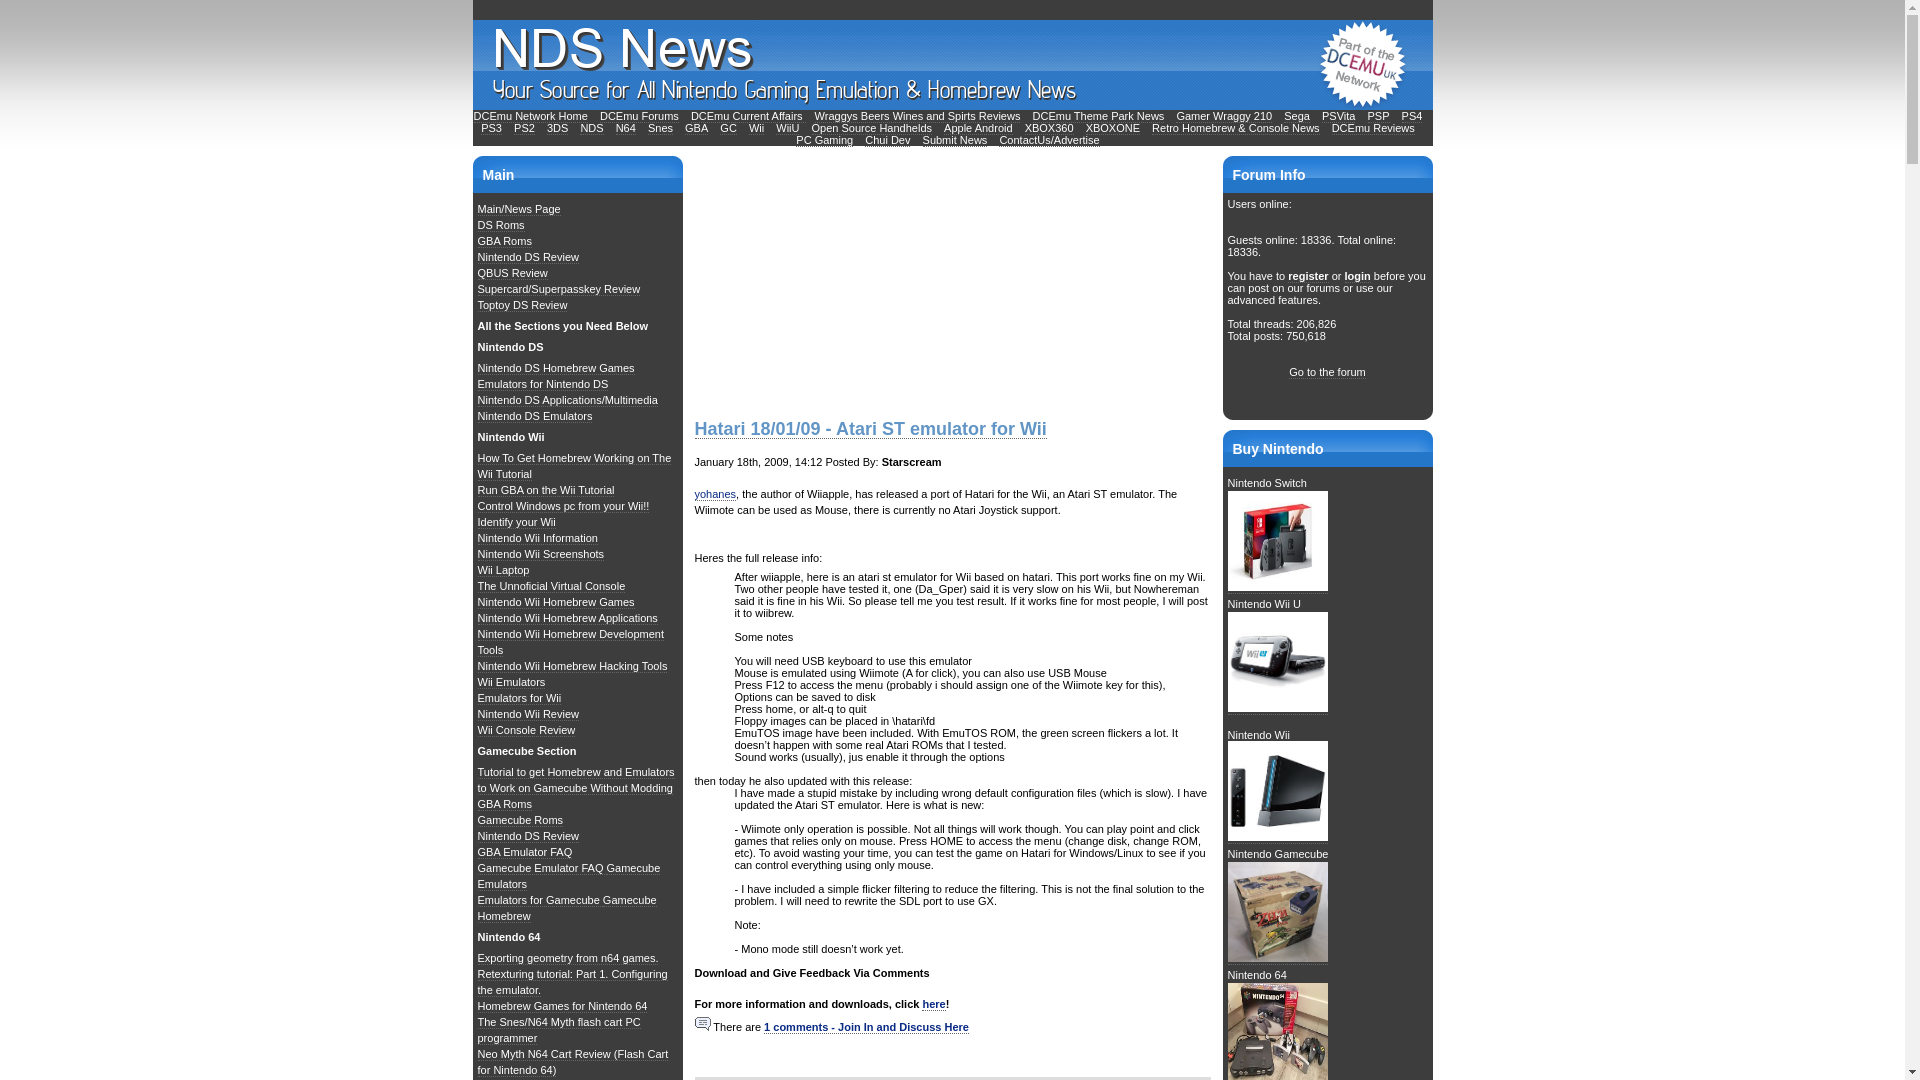  What do you see at coordinates (523, 306) in the screenshot?
I see `Toptoy DS Review` at bounding box center [523, 306].